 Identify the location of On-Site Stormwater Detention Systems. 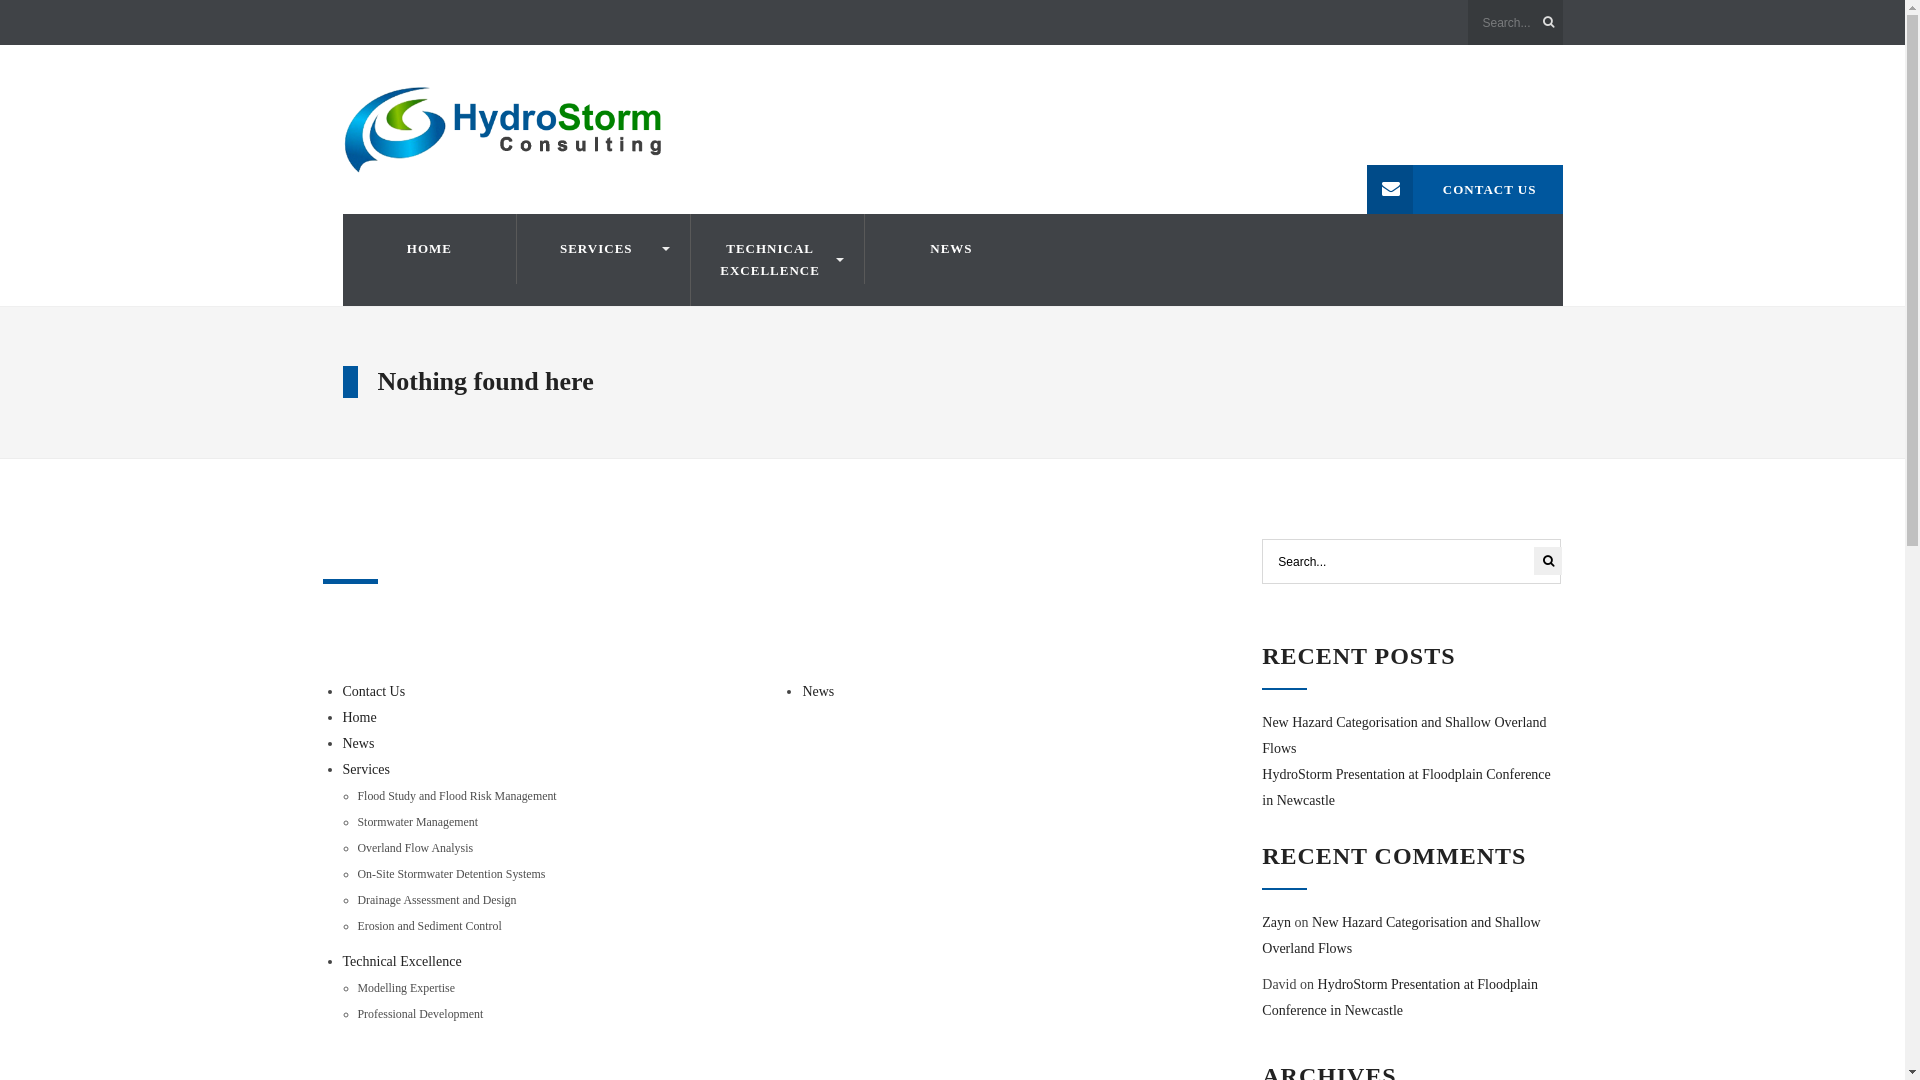
(452, 874).